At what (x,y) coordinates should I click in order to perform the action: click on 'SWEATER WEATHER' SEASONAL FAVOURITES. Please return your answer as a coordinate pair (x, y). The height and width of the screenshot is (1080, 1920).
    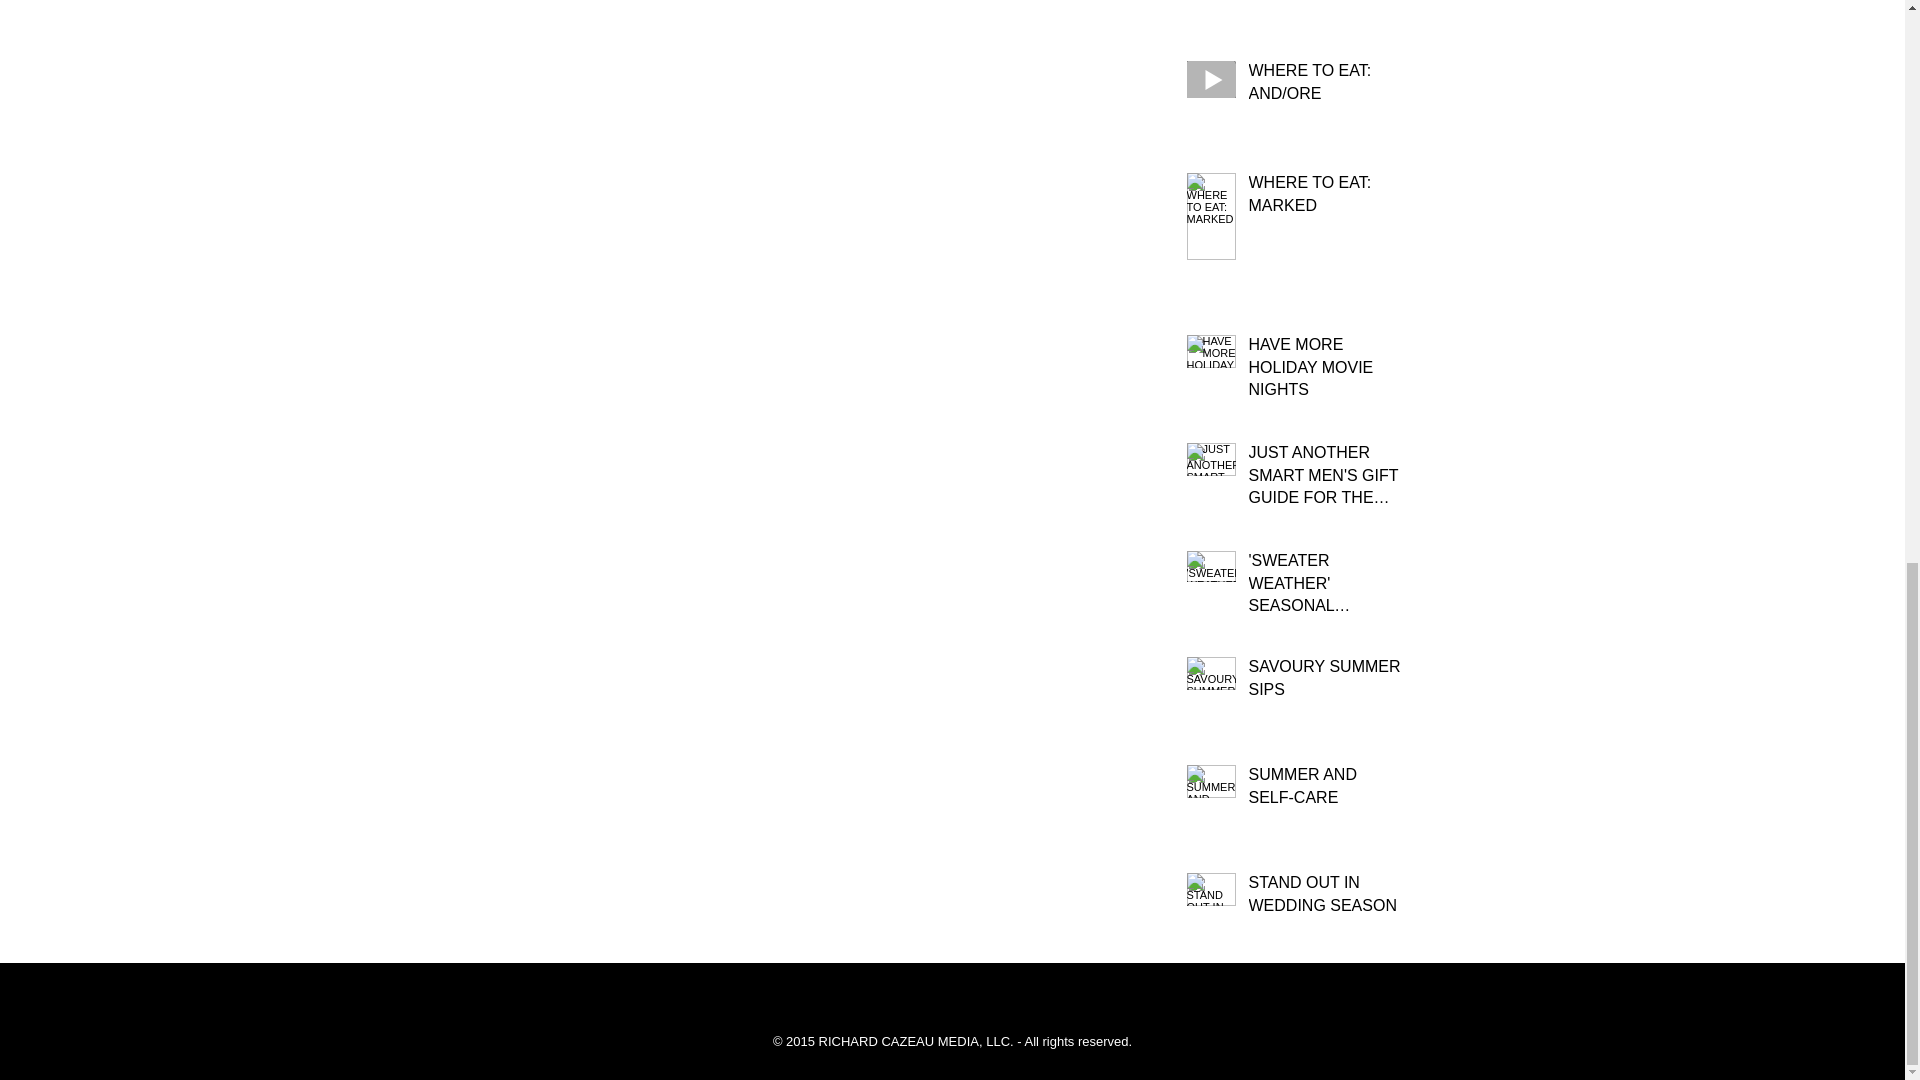
    Looking at the image, I should click on (1324, 587).